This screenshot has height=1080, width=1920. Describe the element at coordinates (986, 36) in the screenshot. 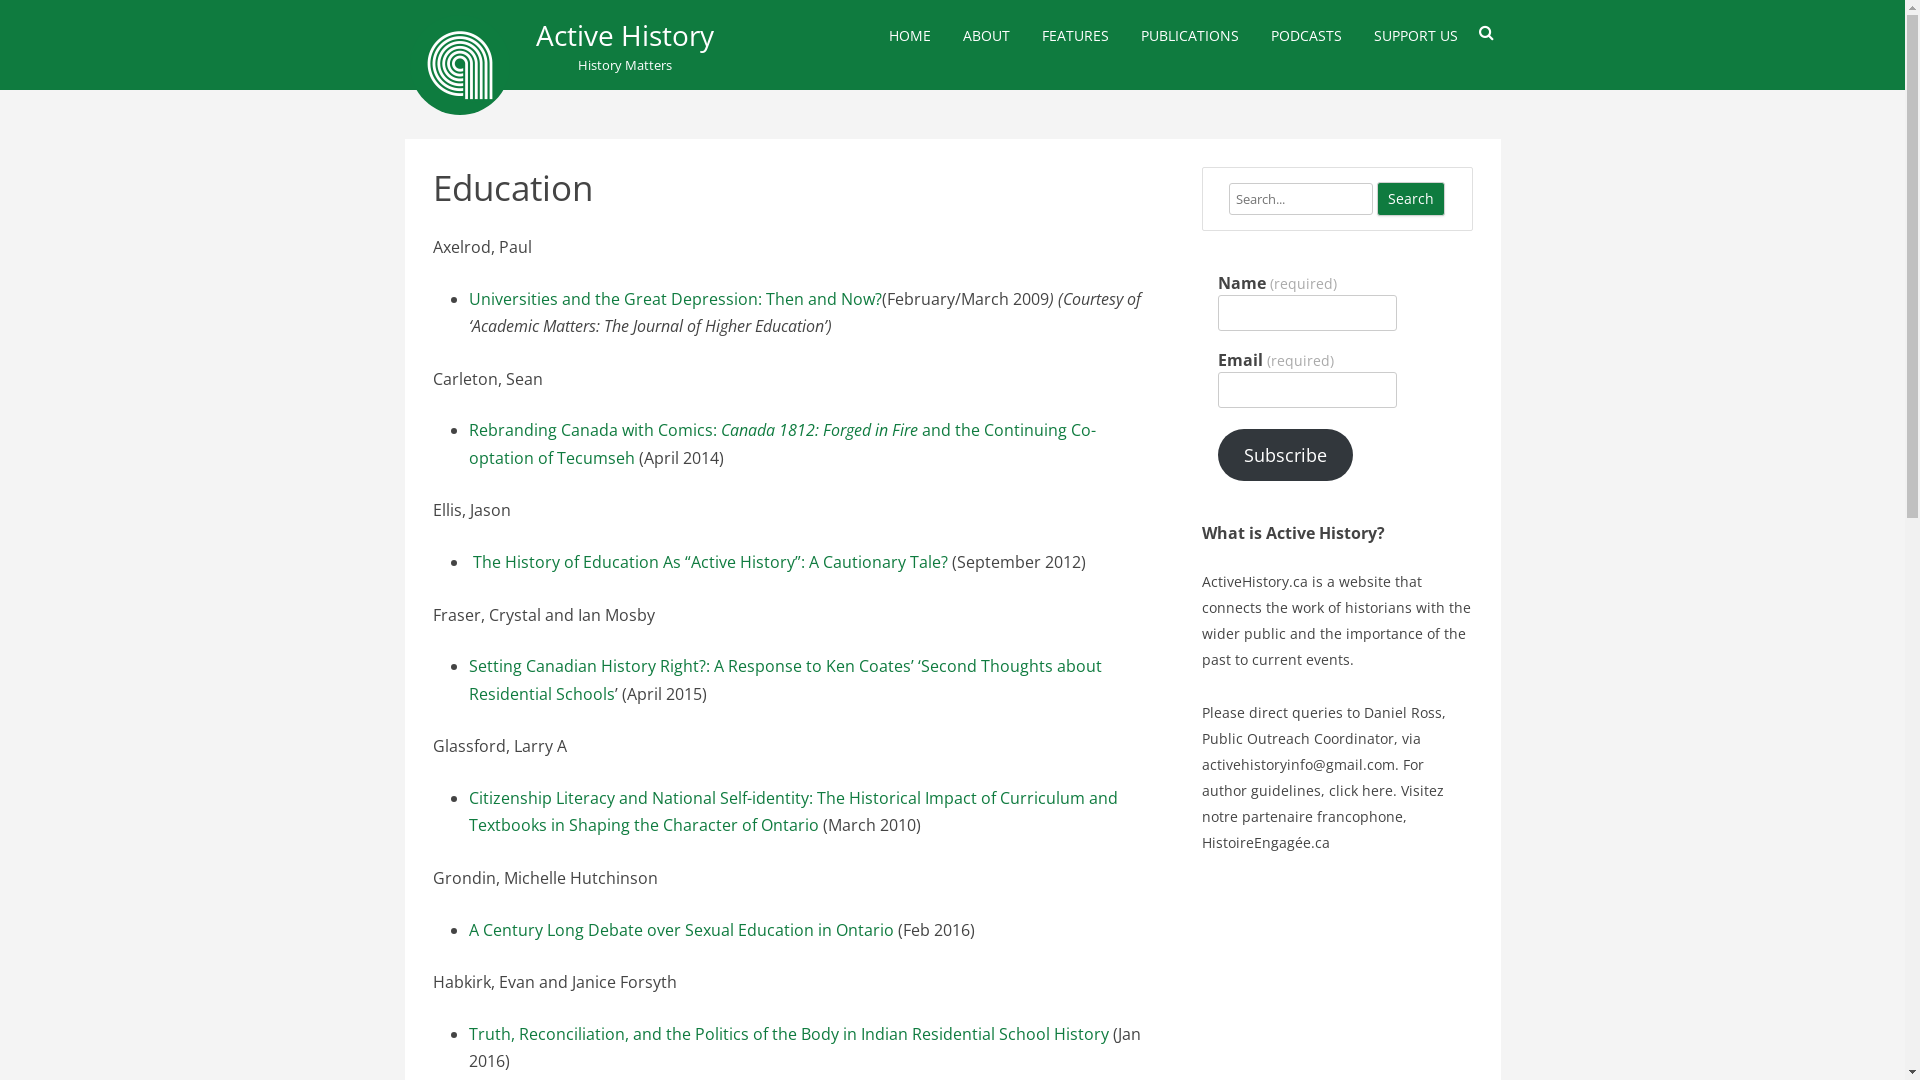

I see `ABOUT` at that location.